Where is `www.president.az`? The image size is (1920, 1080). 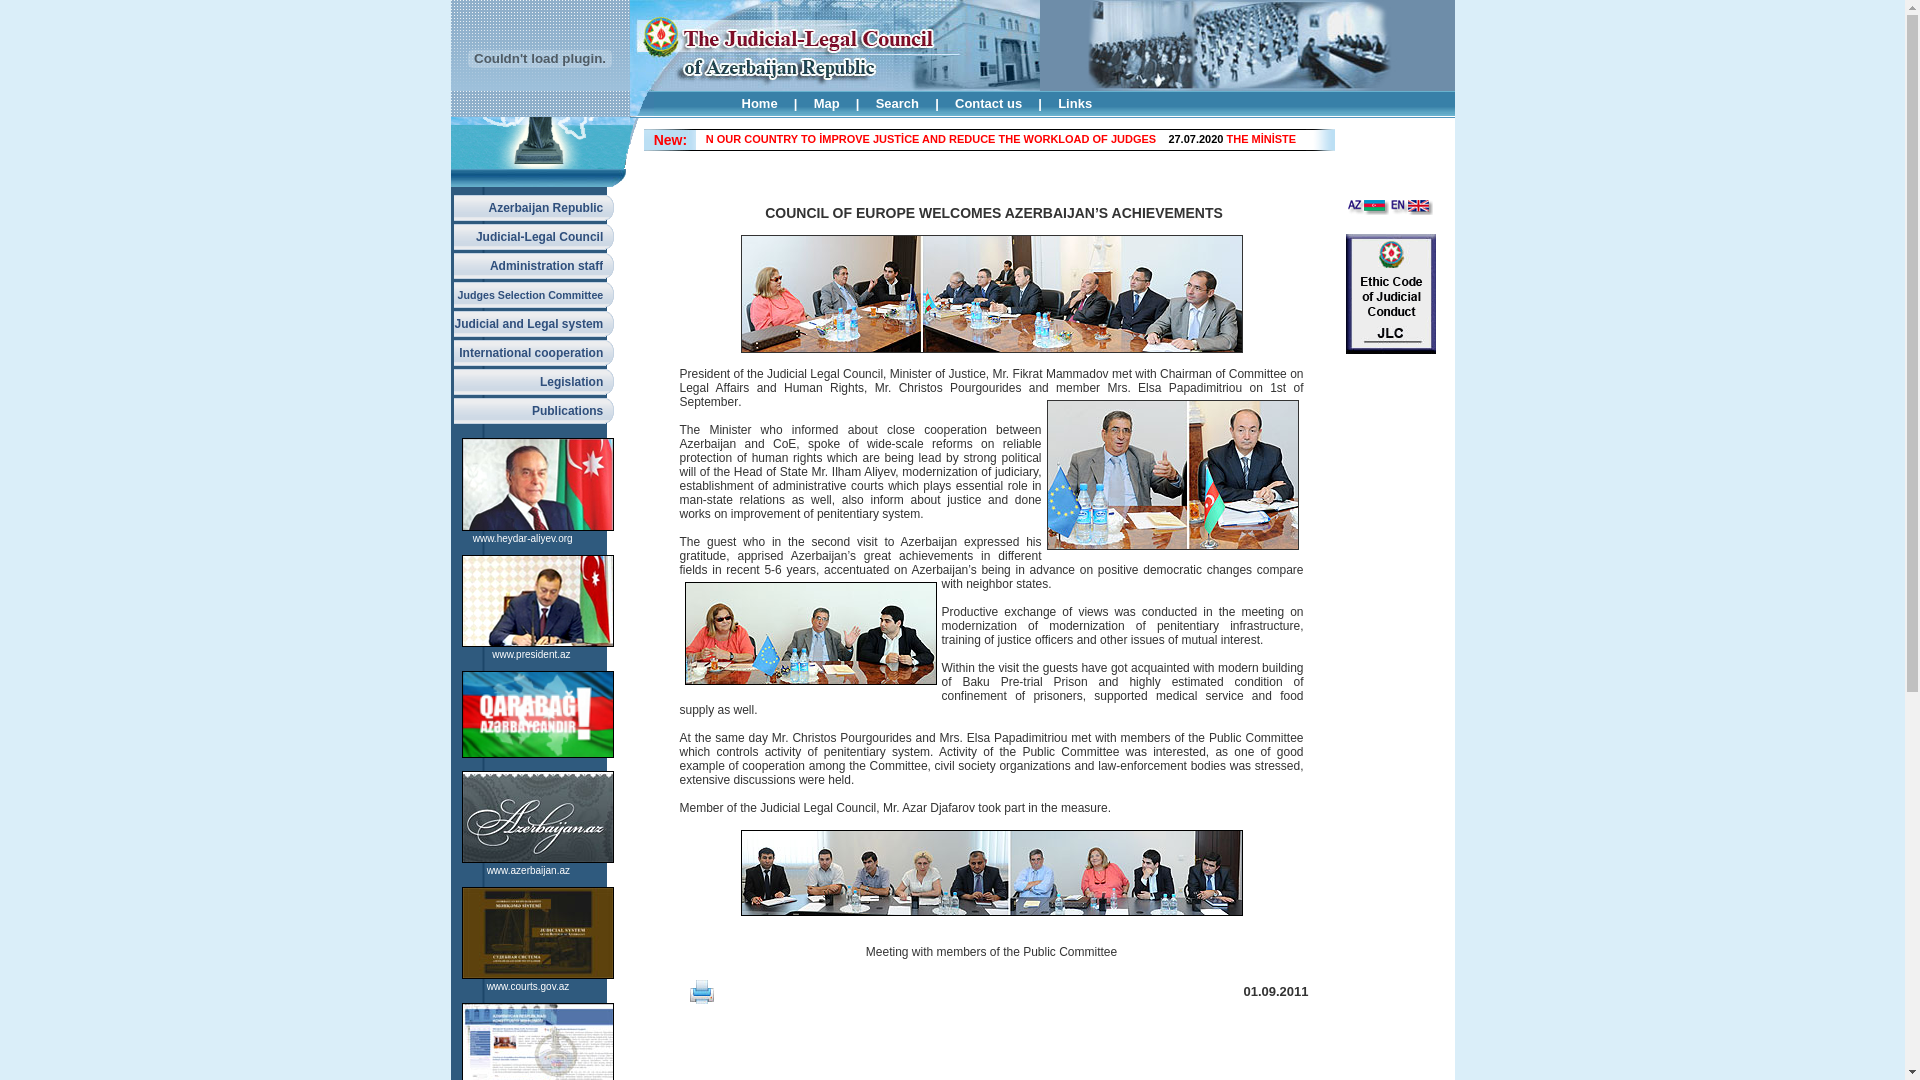
www.president.az is located at coordinates (530, 654).